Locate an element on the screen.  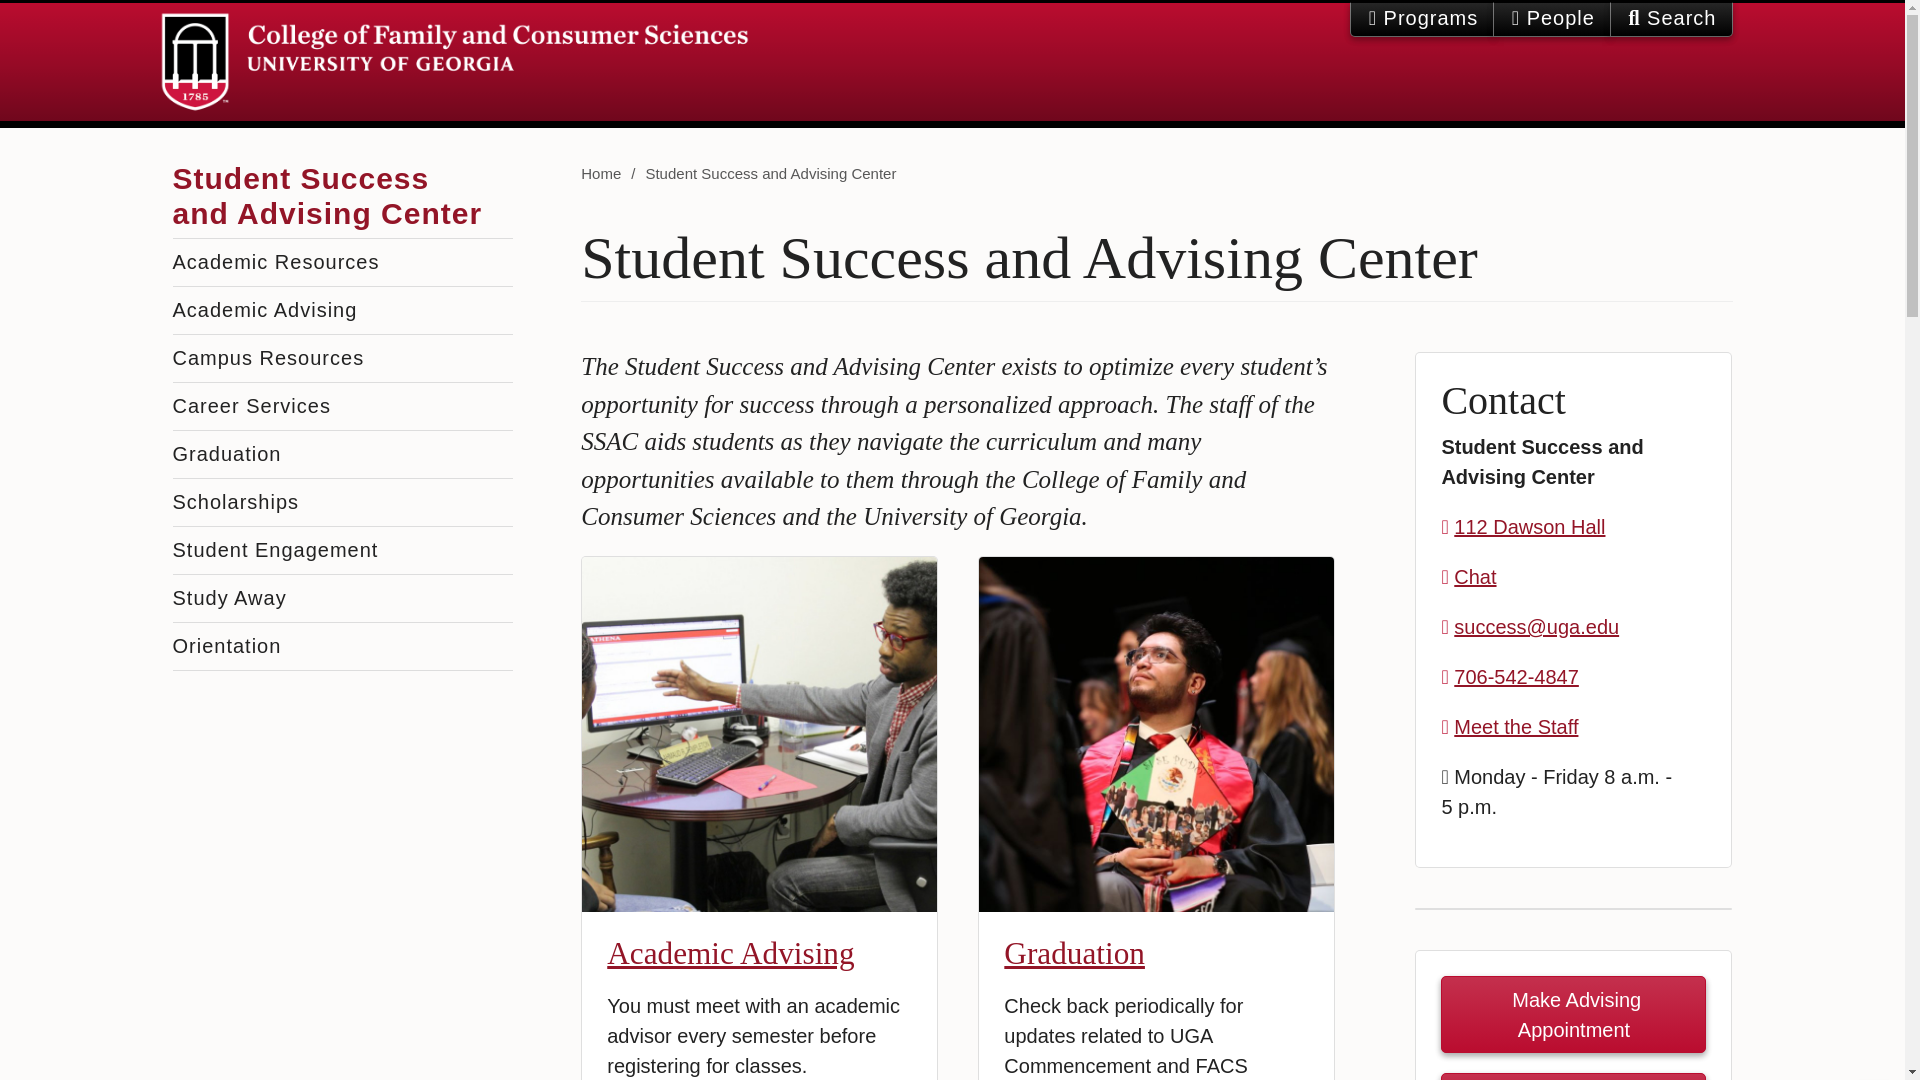
Programs is located at coordinates (1421, 19).